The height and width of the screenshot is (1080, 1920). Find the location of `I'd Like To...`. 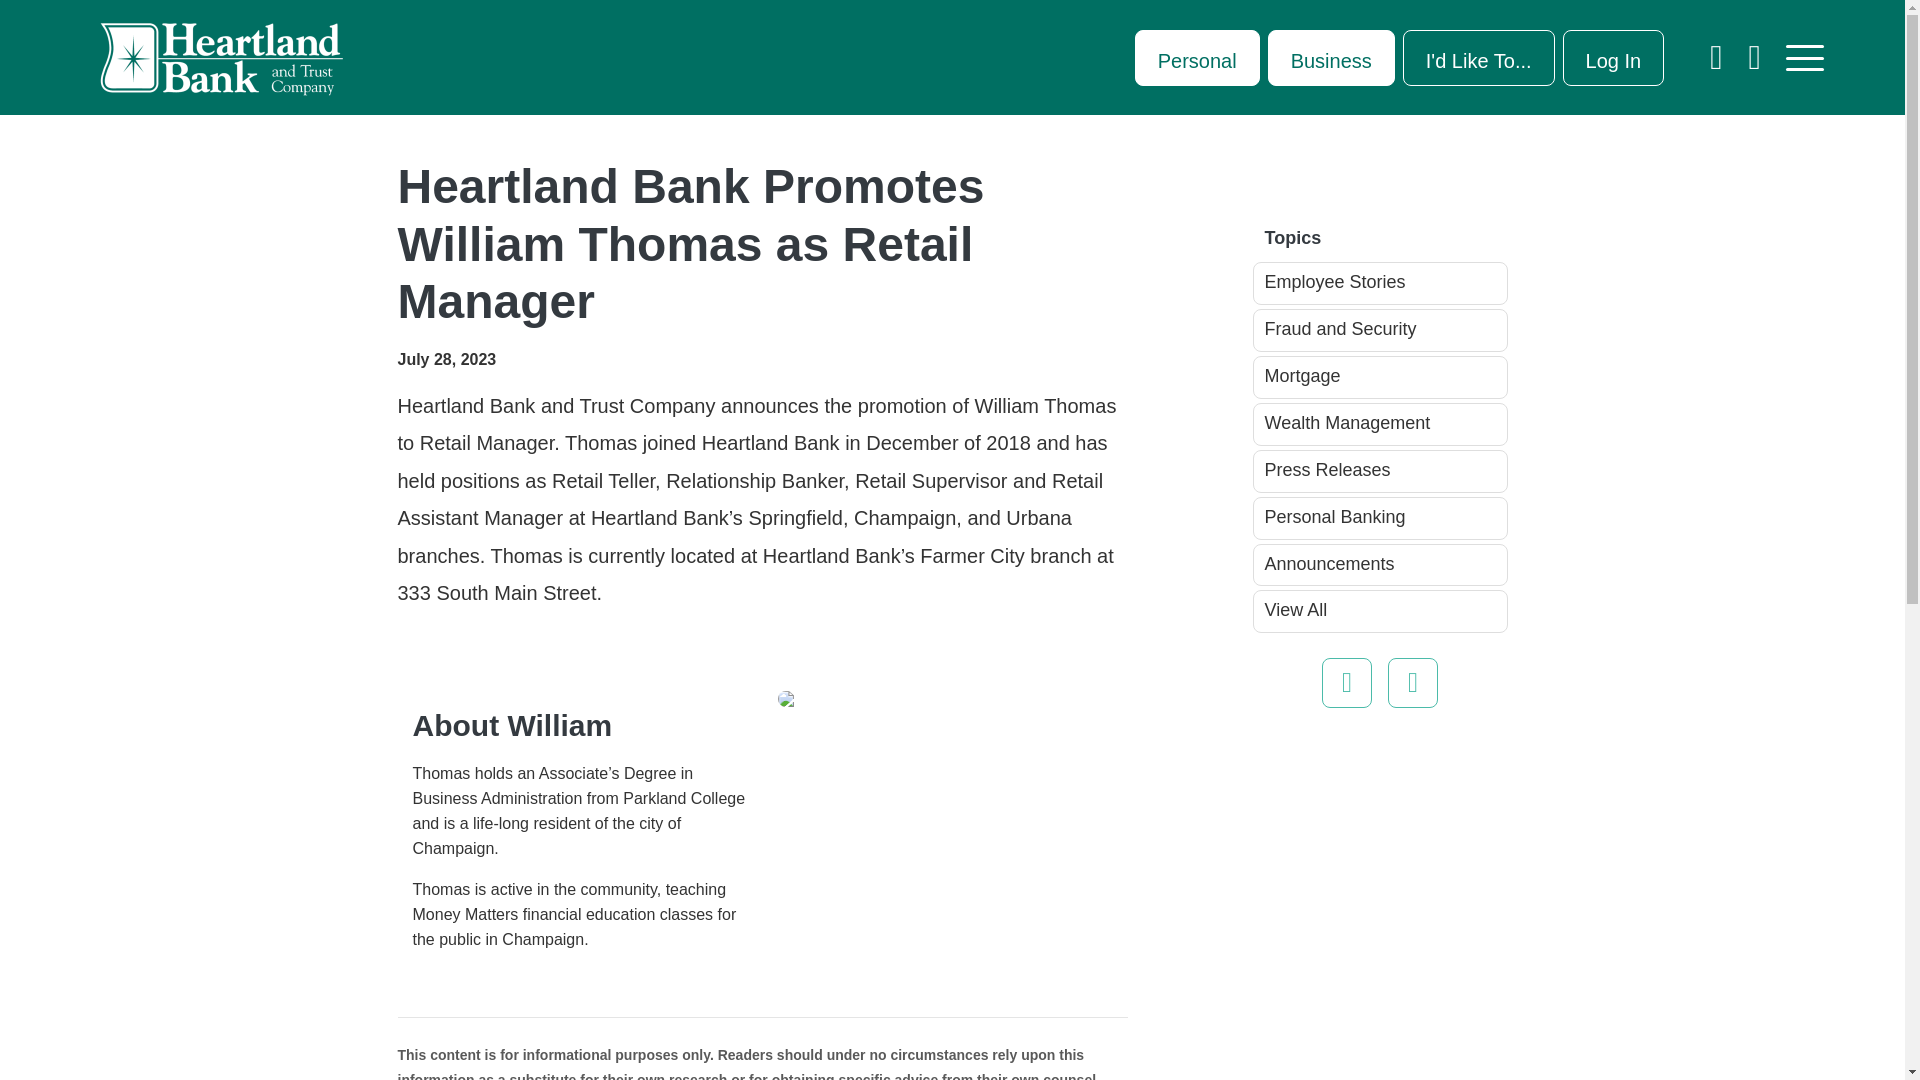

I'd Like To... is located at coordinates (1479, 58).